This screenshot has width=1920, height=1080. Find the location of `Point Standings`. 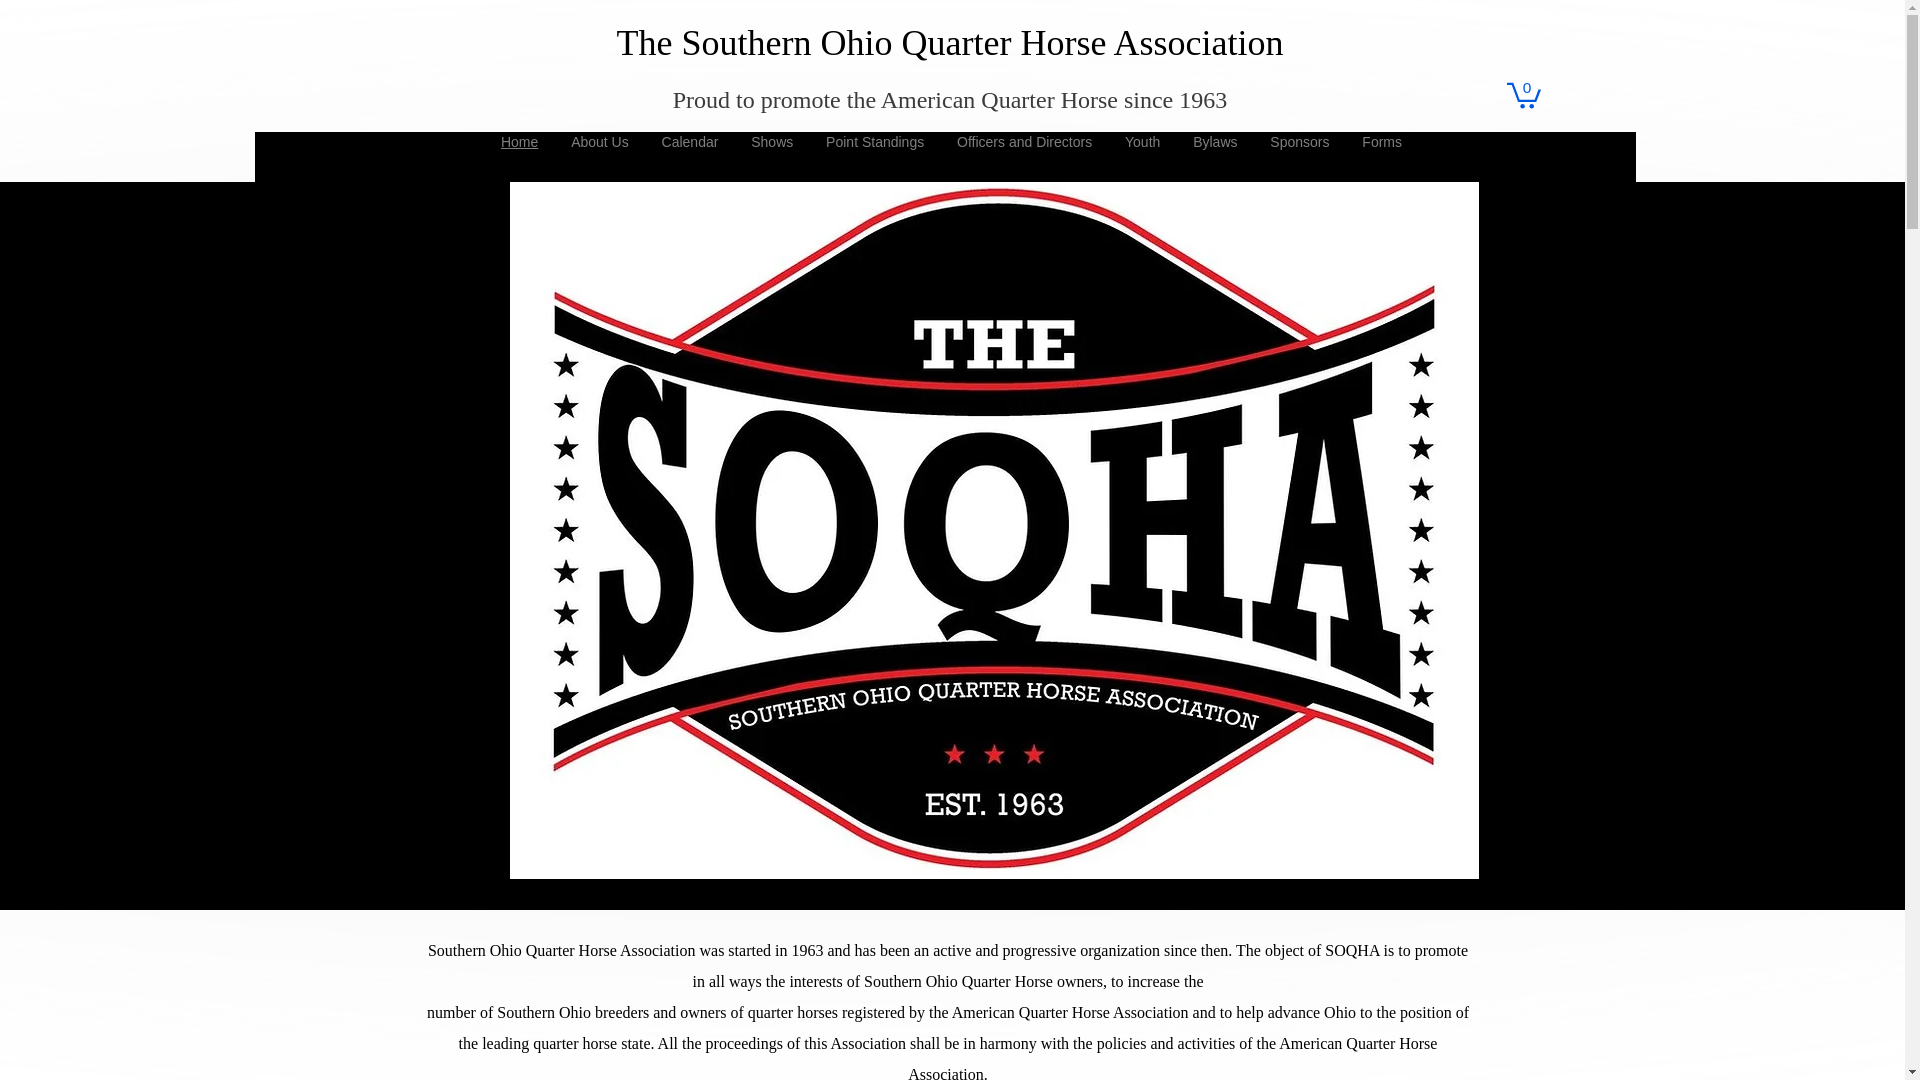

Point Standings is located at coordinates (875, 142).